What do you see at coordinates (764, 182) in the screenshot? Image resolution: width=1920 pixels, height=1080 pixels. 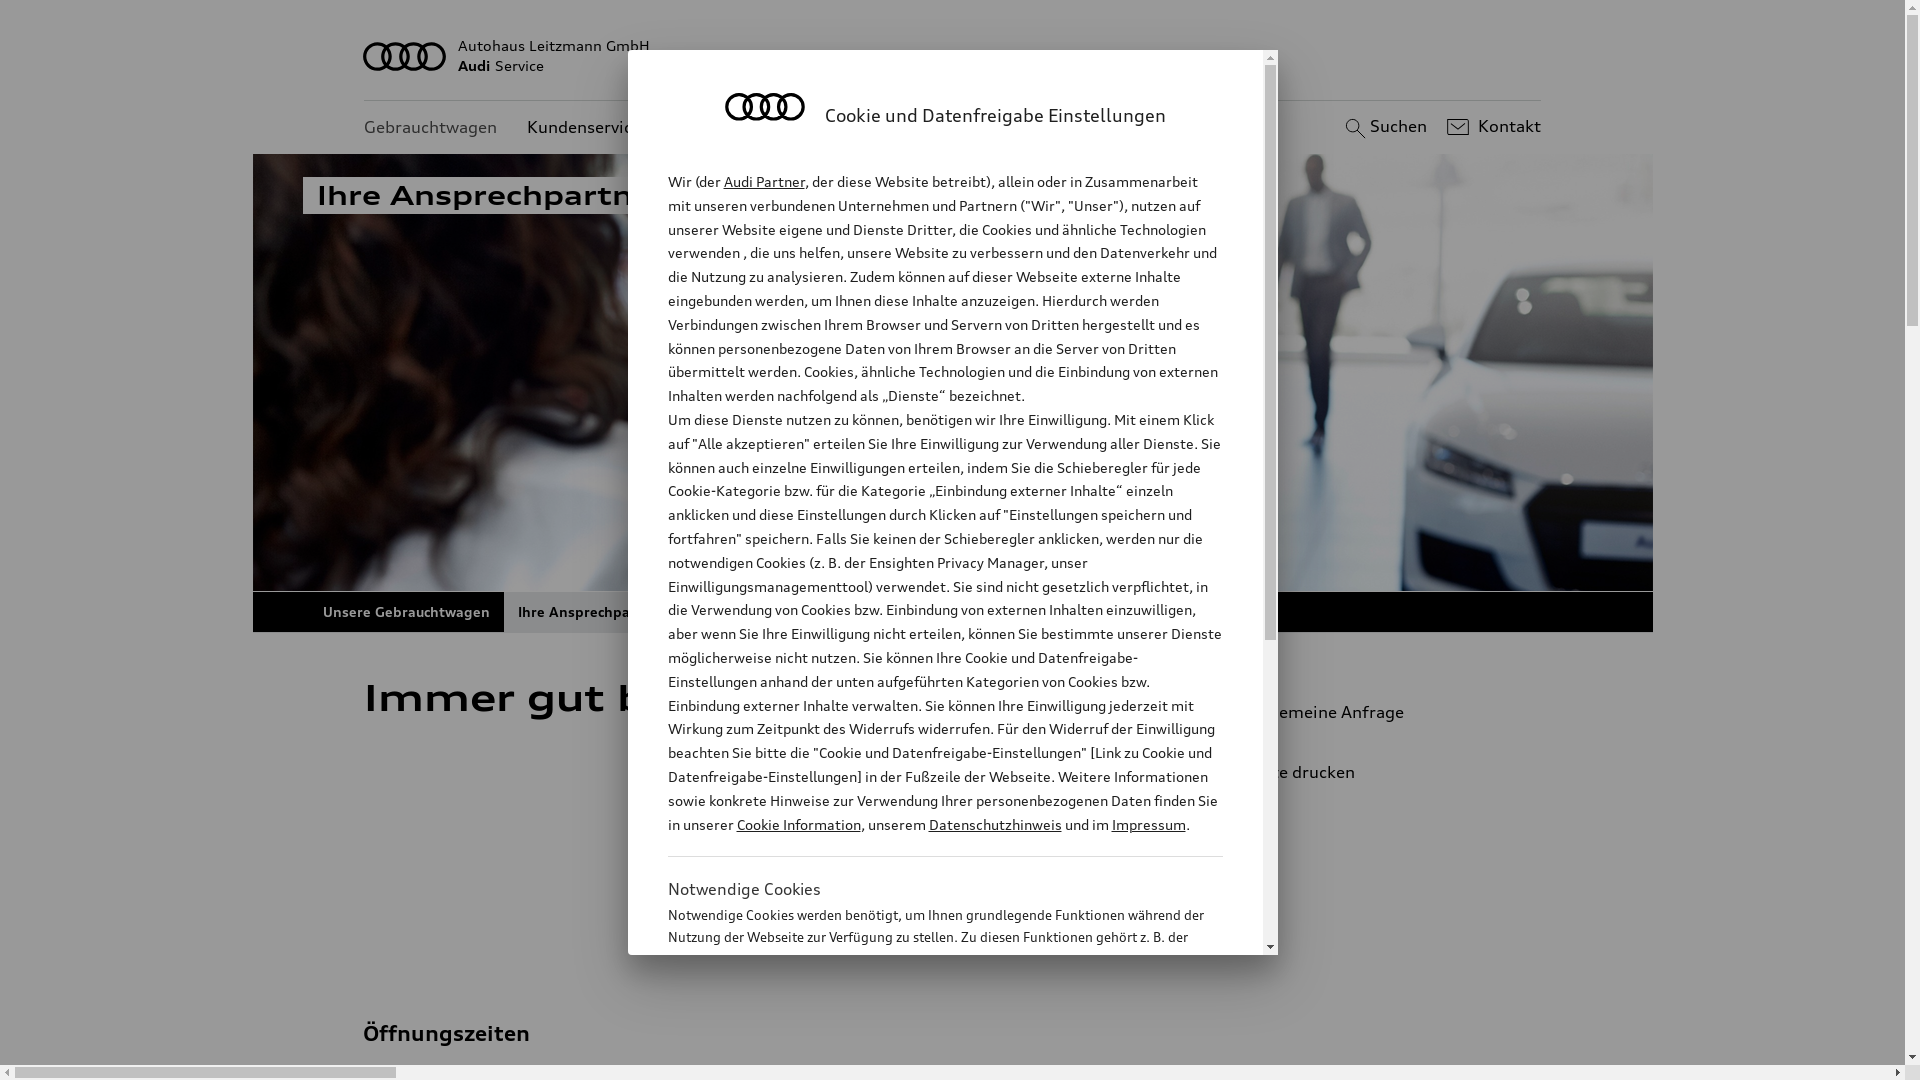 I see `Audi Partner` at bounding box center [764, 182].